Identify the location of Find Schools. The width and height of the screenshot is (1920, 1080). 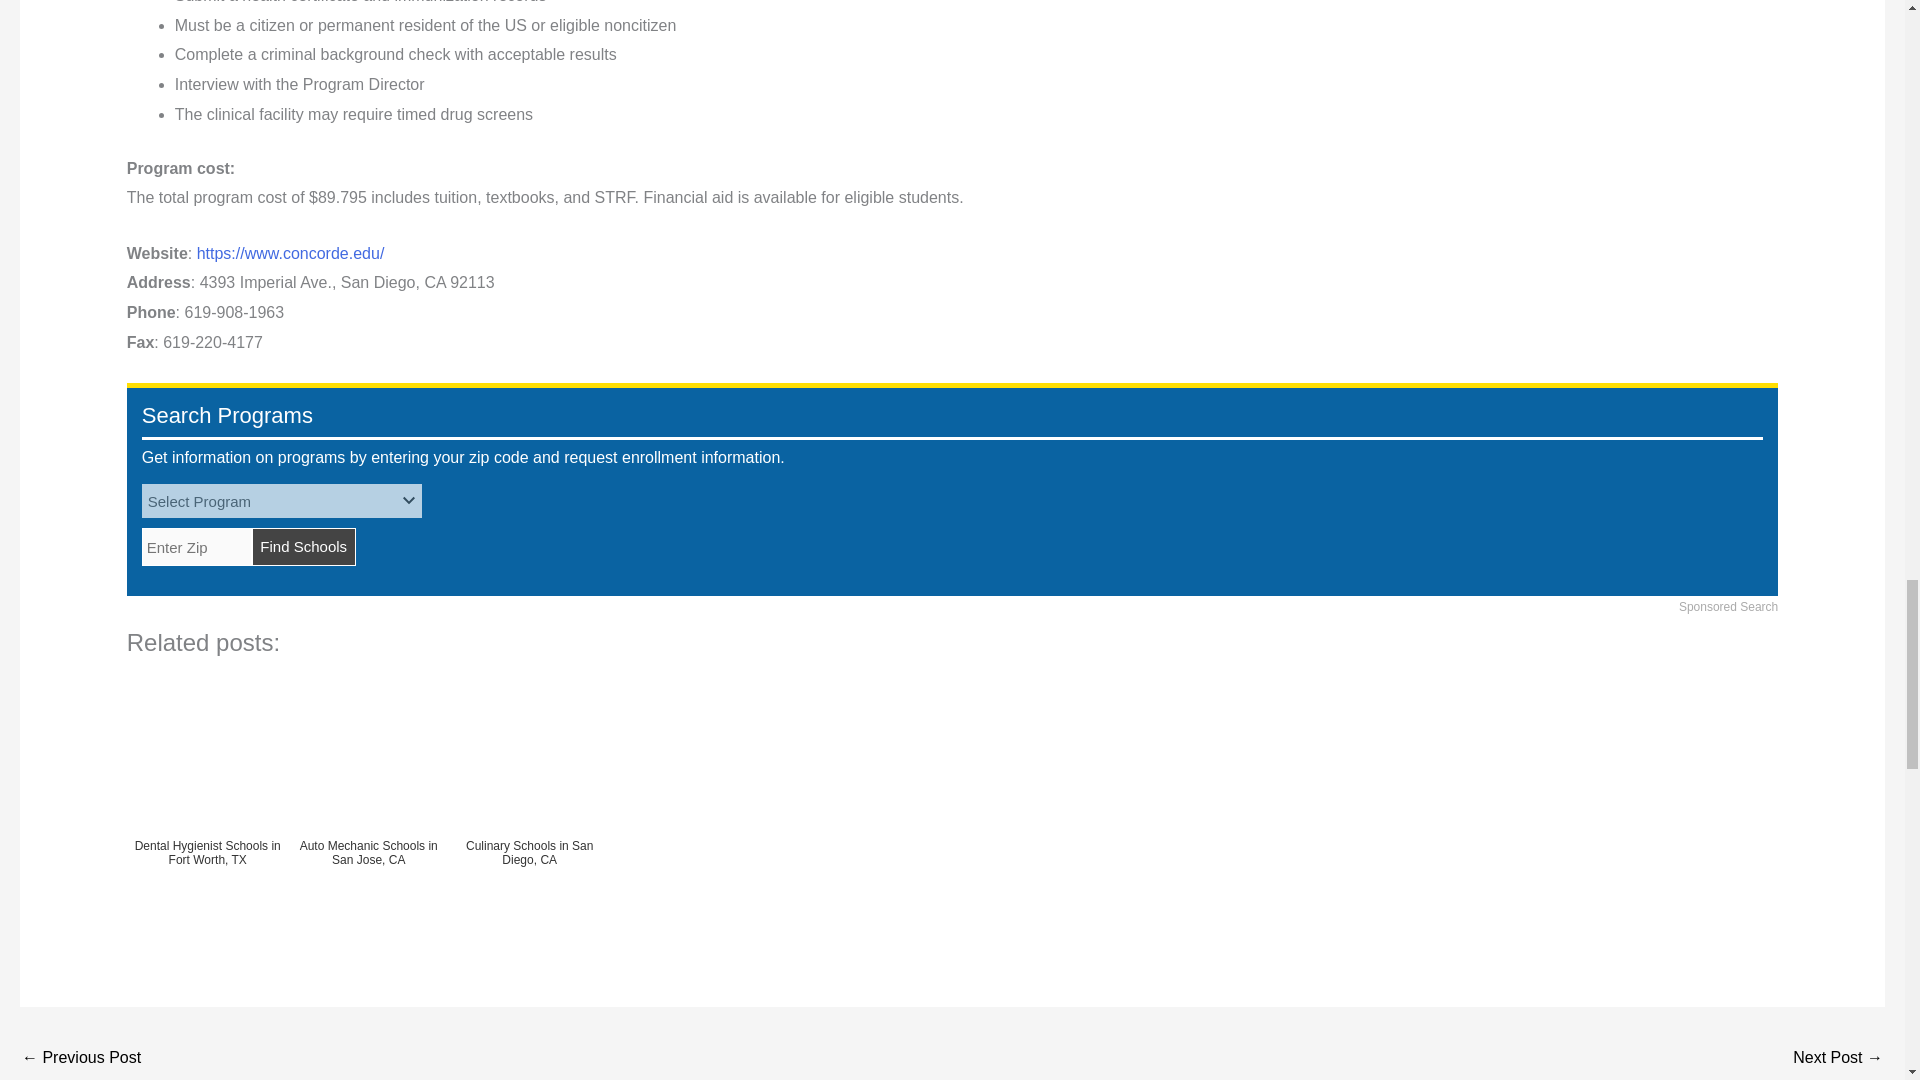
(303, 546).